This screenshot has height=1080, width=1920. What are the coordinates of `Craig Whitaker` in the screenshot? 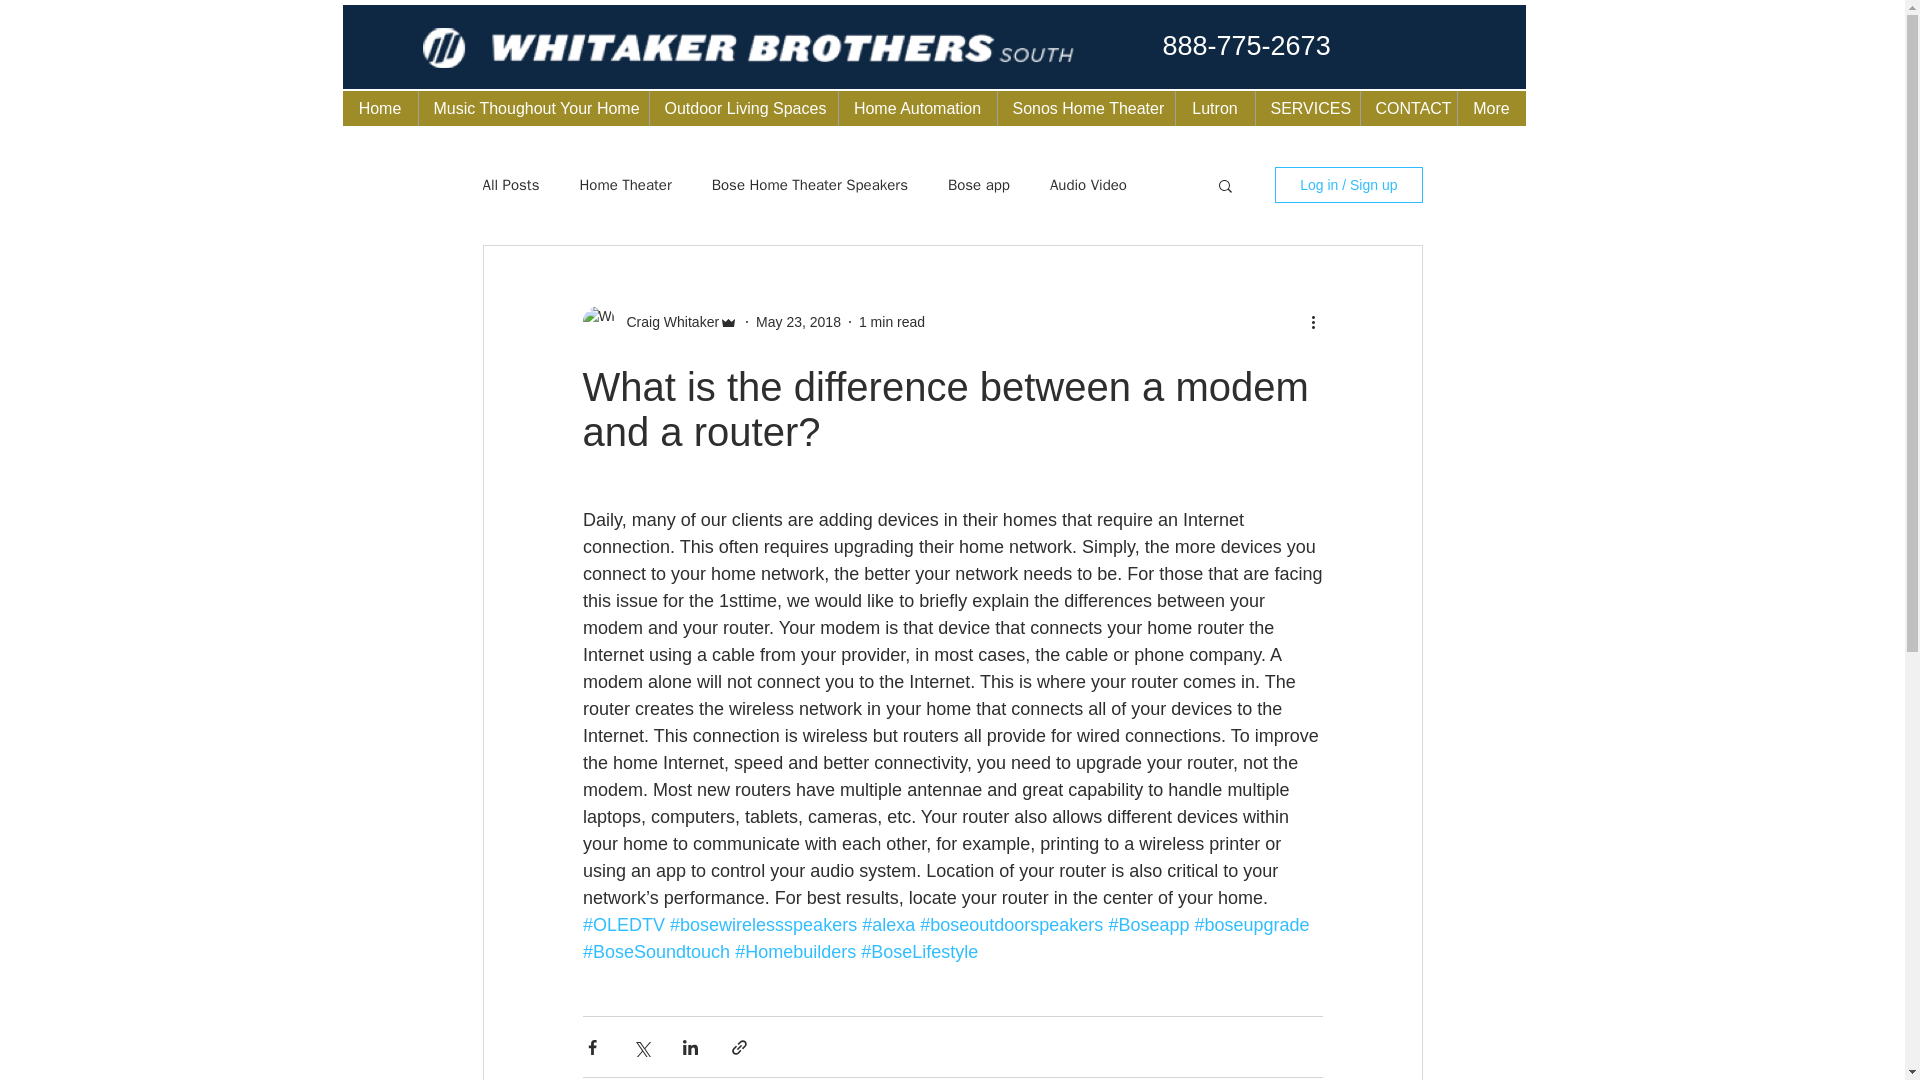 It's located at (666, 322).